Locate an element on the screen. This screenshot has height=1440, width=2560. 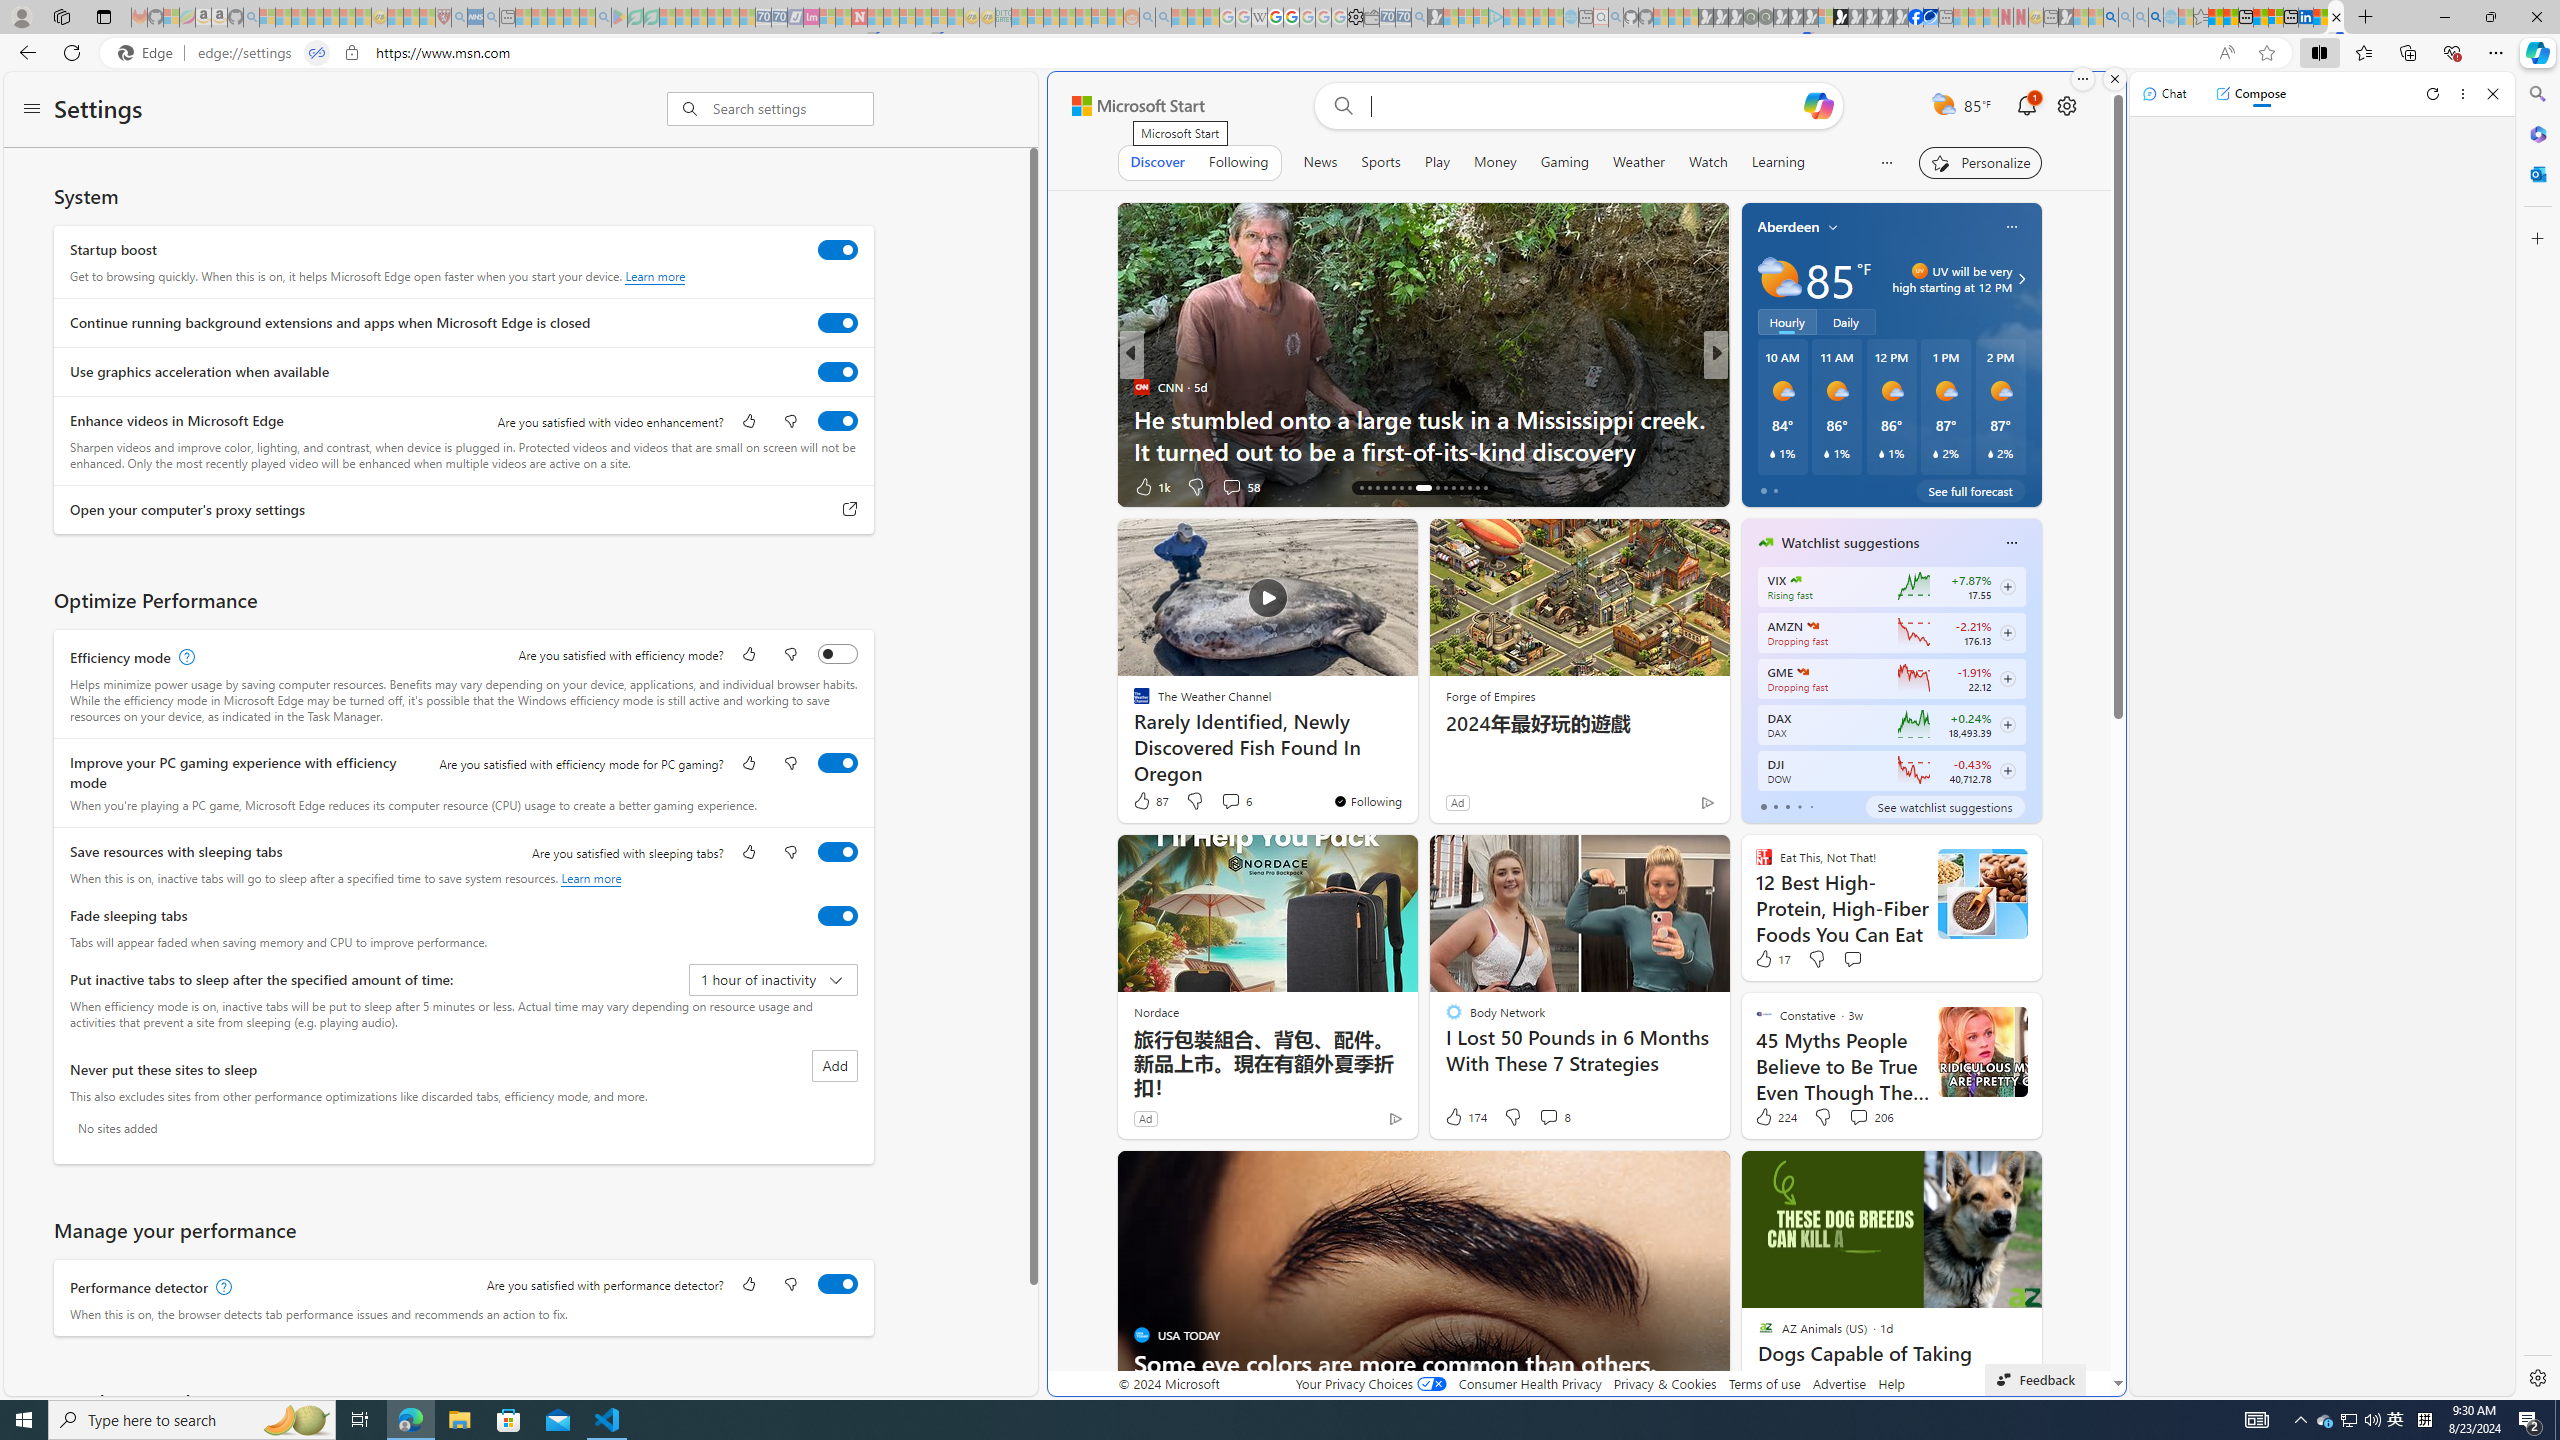
AutomationID: tab-20 is located at coordinates (1394, 488).